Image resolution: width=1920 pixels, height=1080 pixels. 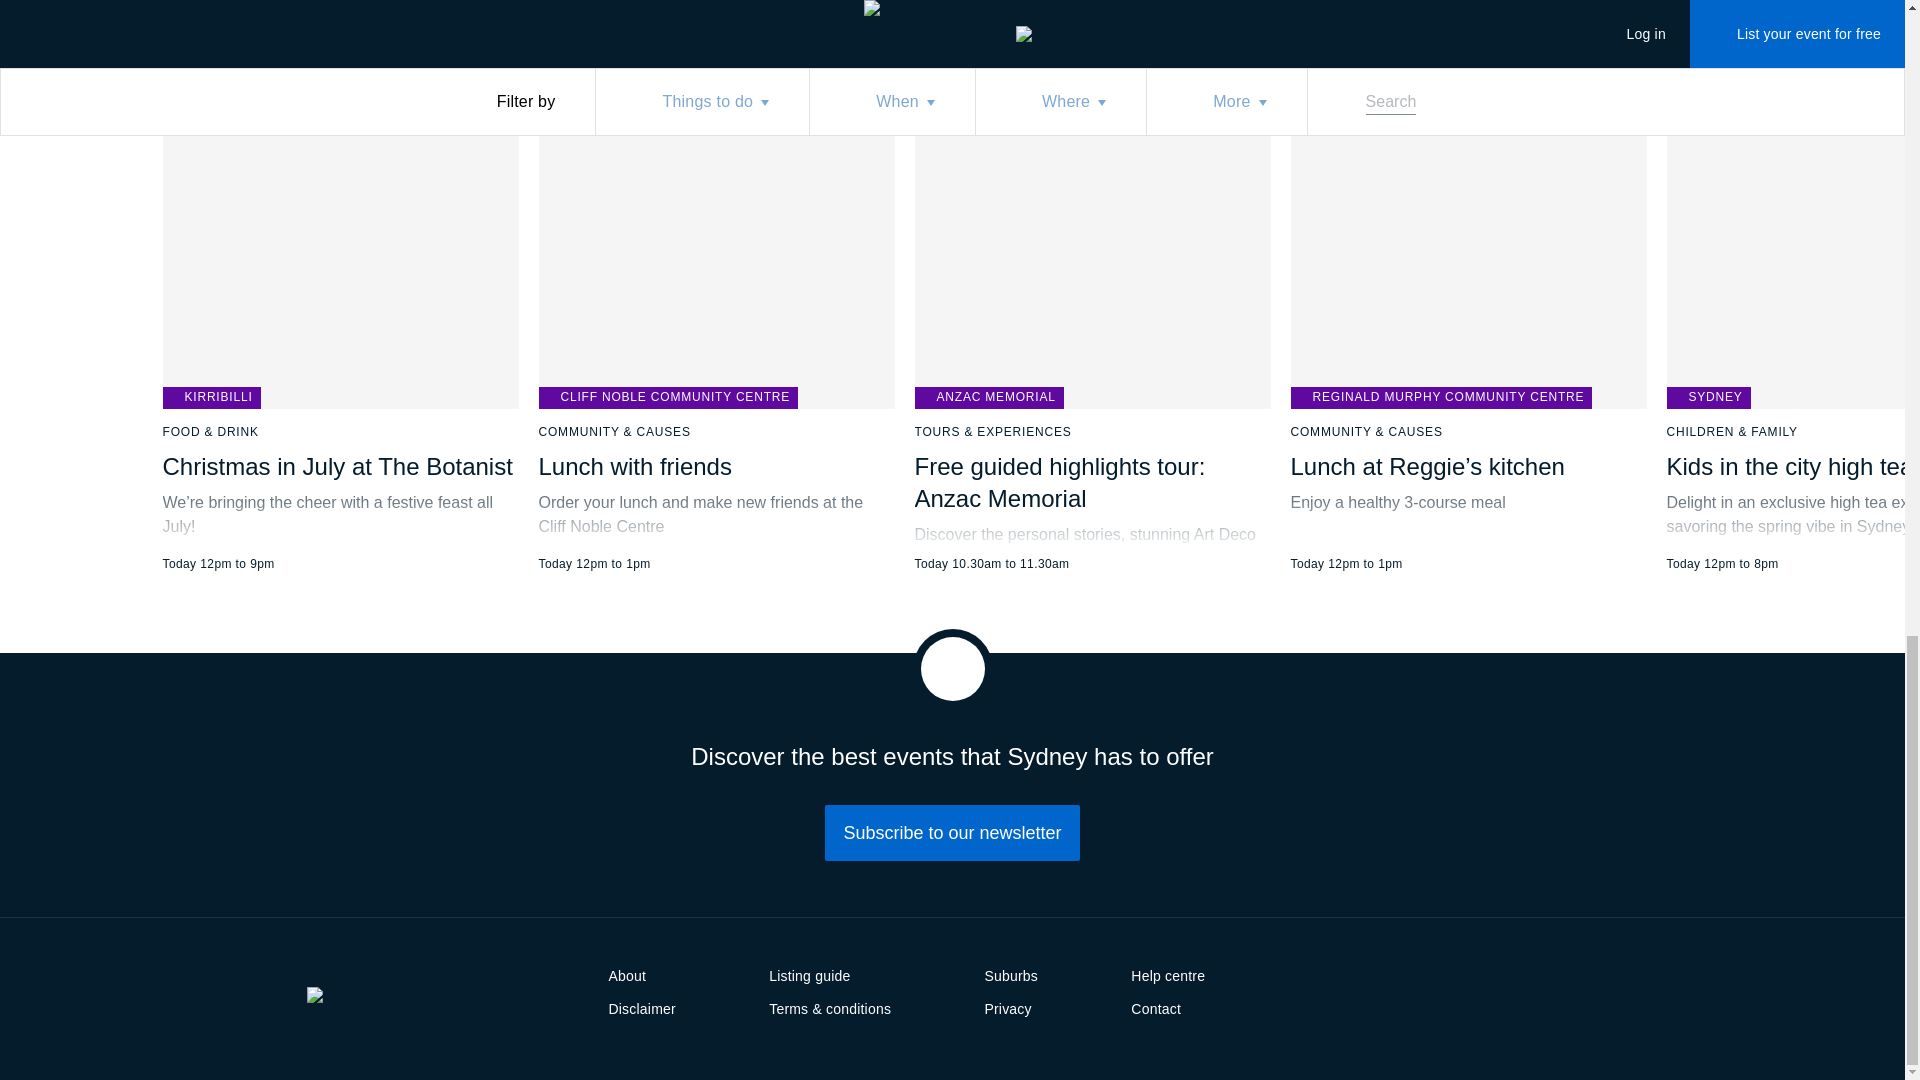 What do you see at coordinates (210, 398) in the screenshot?
I see `KIRRIBILLI` at bounding box center [210, 398].